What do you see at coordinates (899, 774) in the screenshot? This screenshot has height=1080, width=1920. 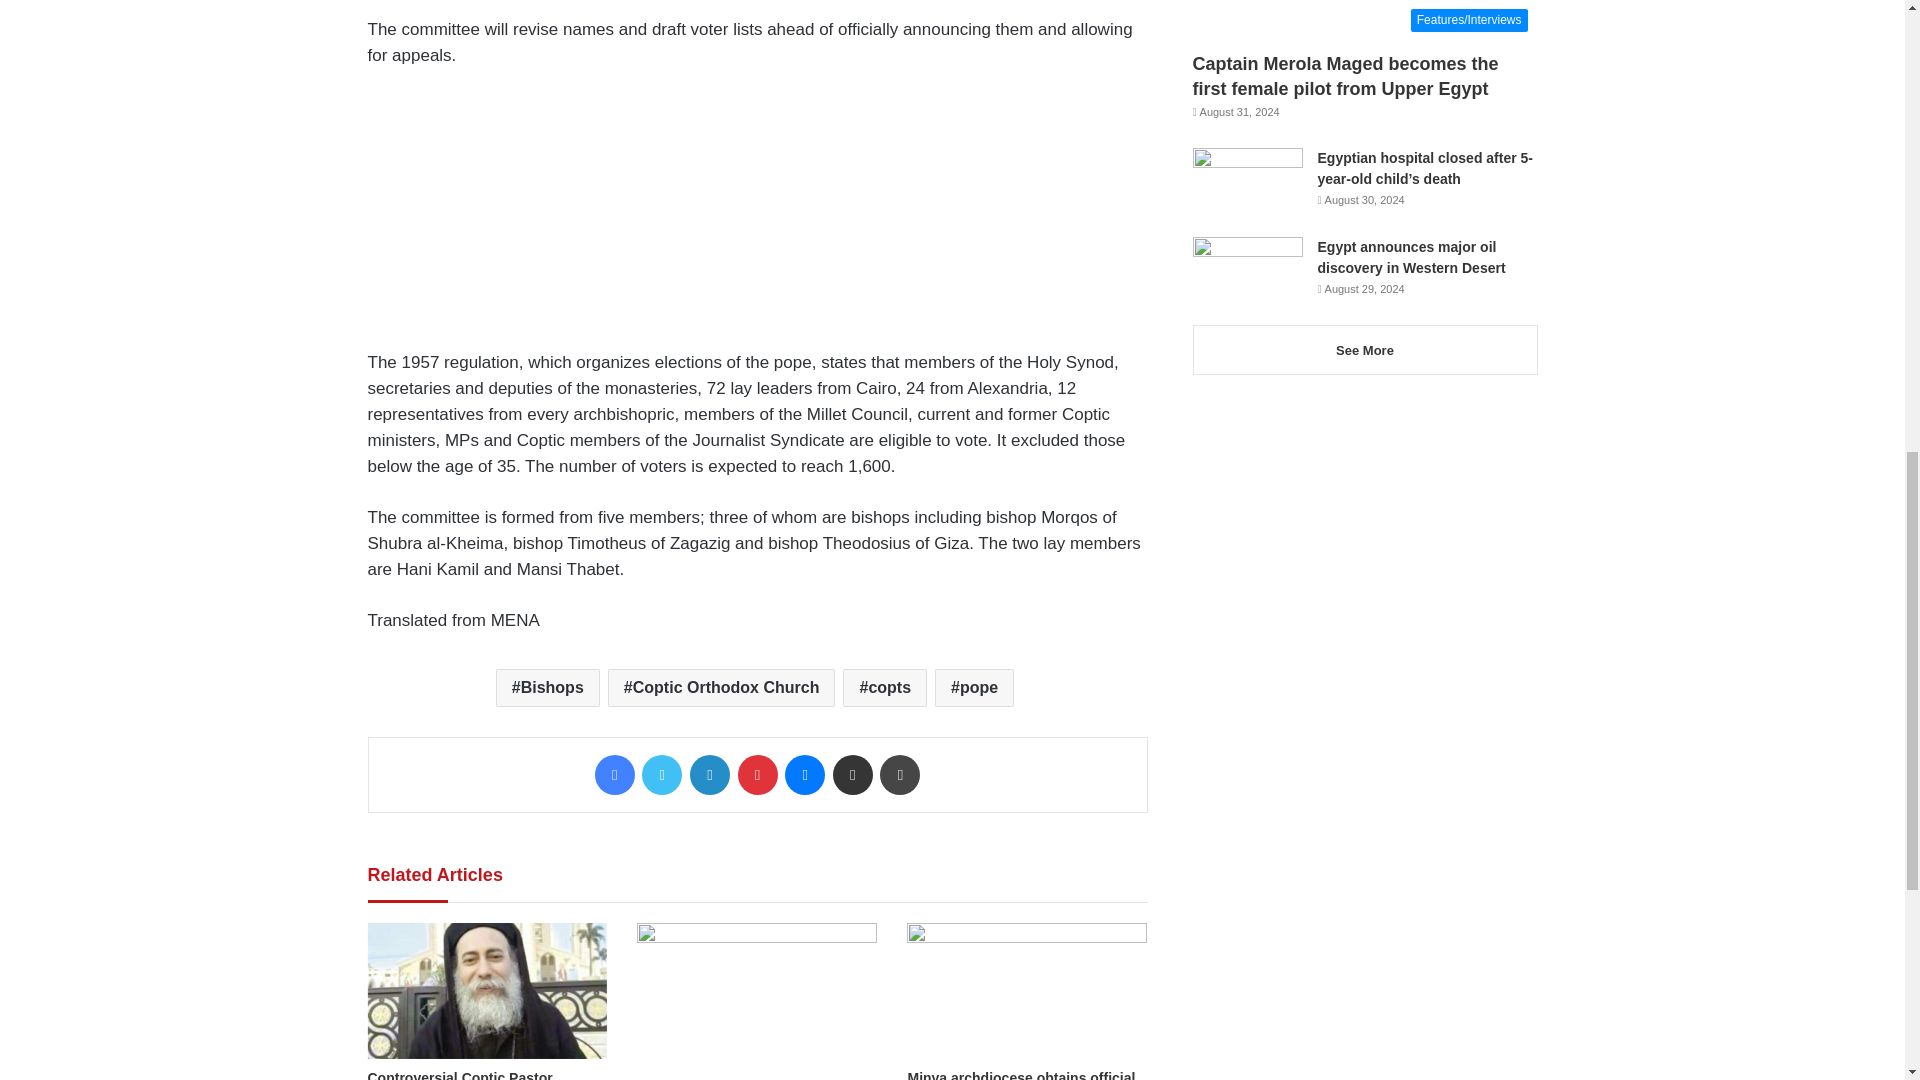 I see `Print` at bounding box center [899, 774].